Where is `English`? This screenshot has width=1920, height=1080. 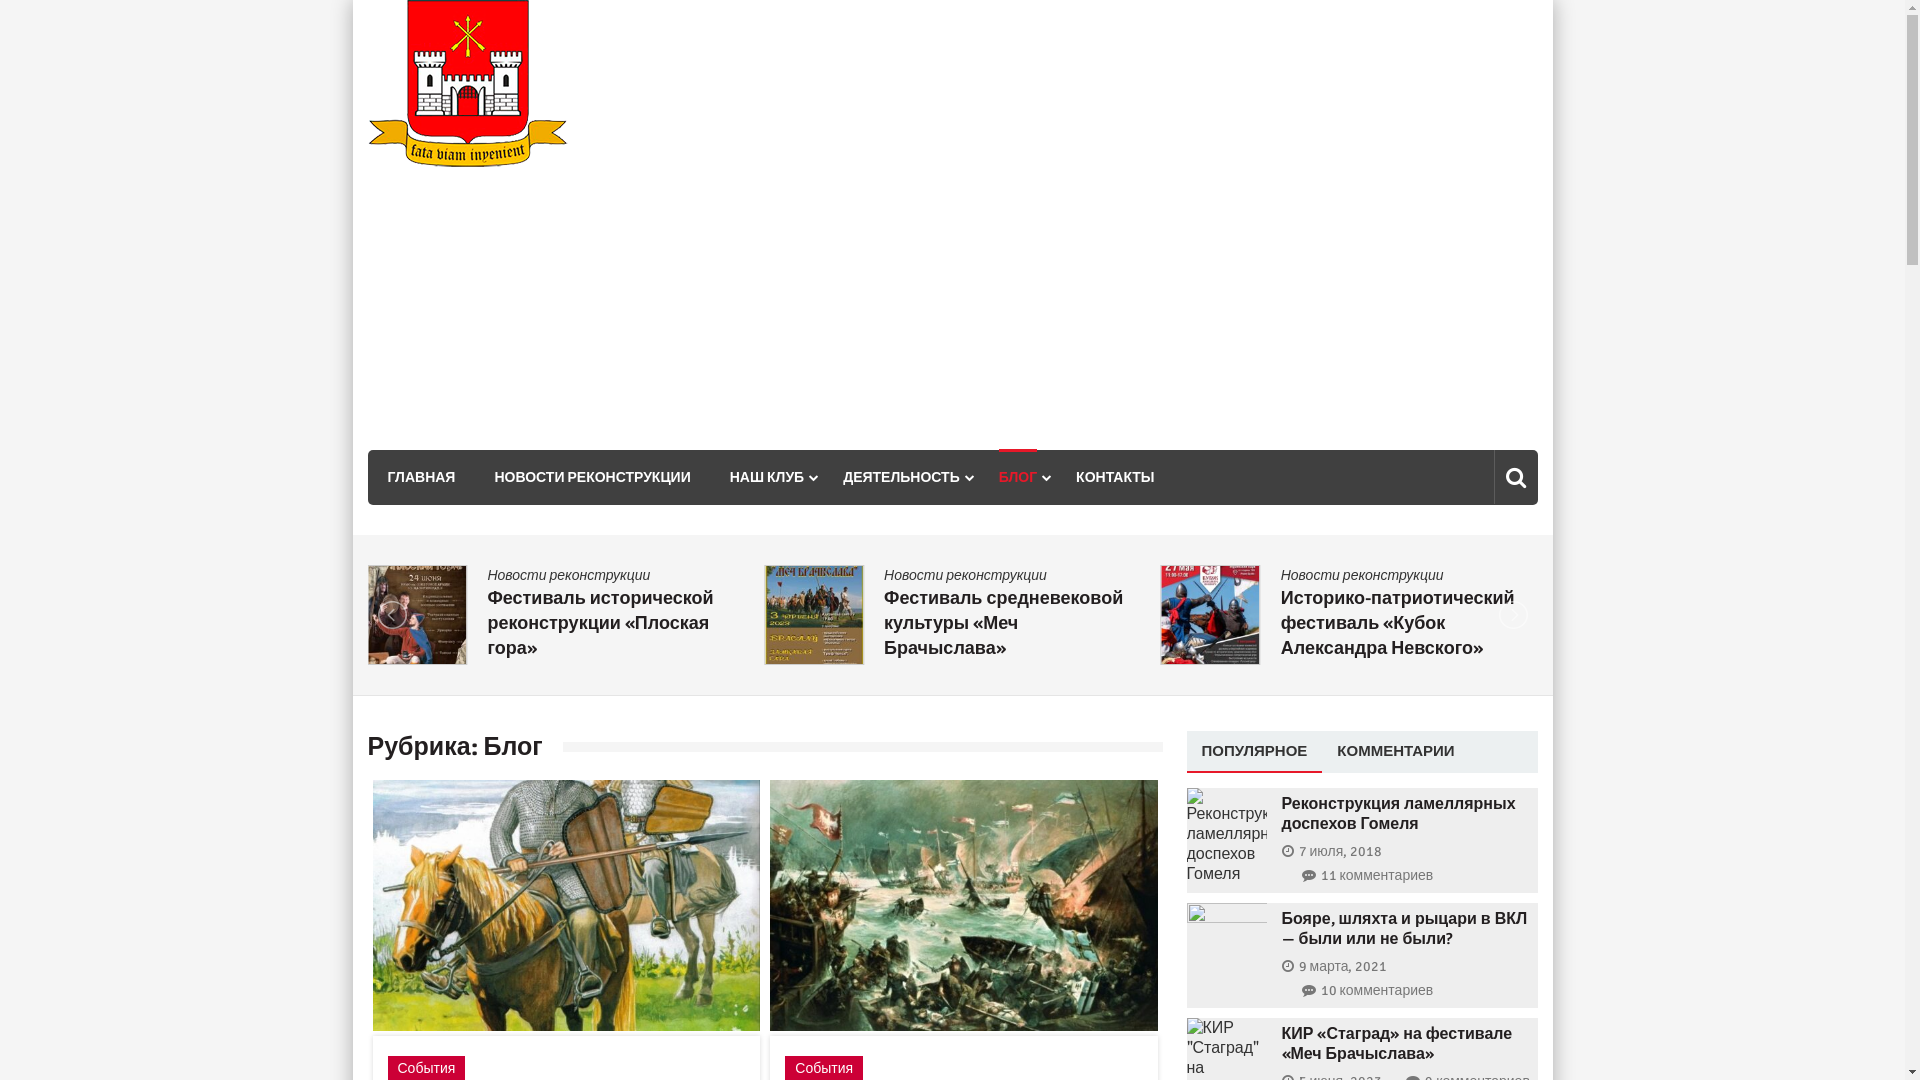
English is located at coordinates (1466, 87).